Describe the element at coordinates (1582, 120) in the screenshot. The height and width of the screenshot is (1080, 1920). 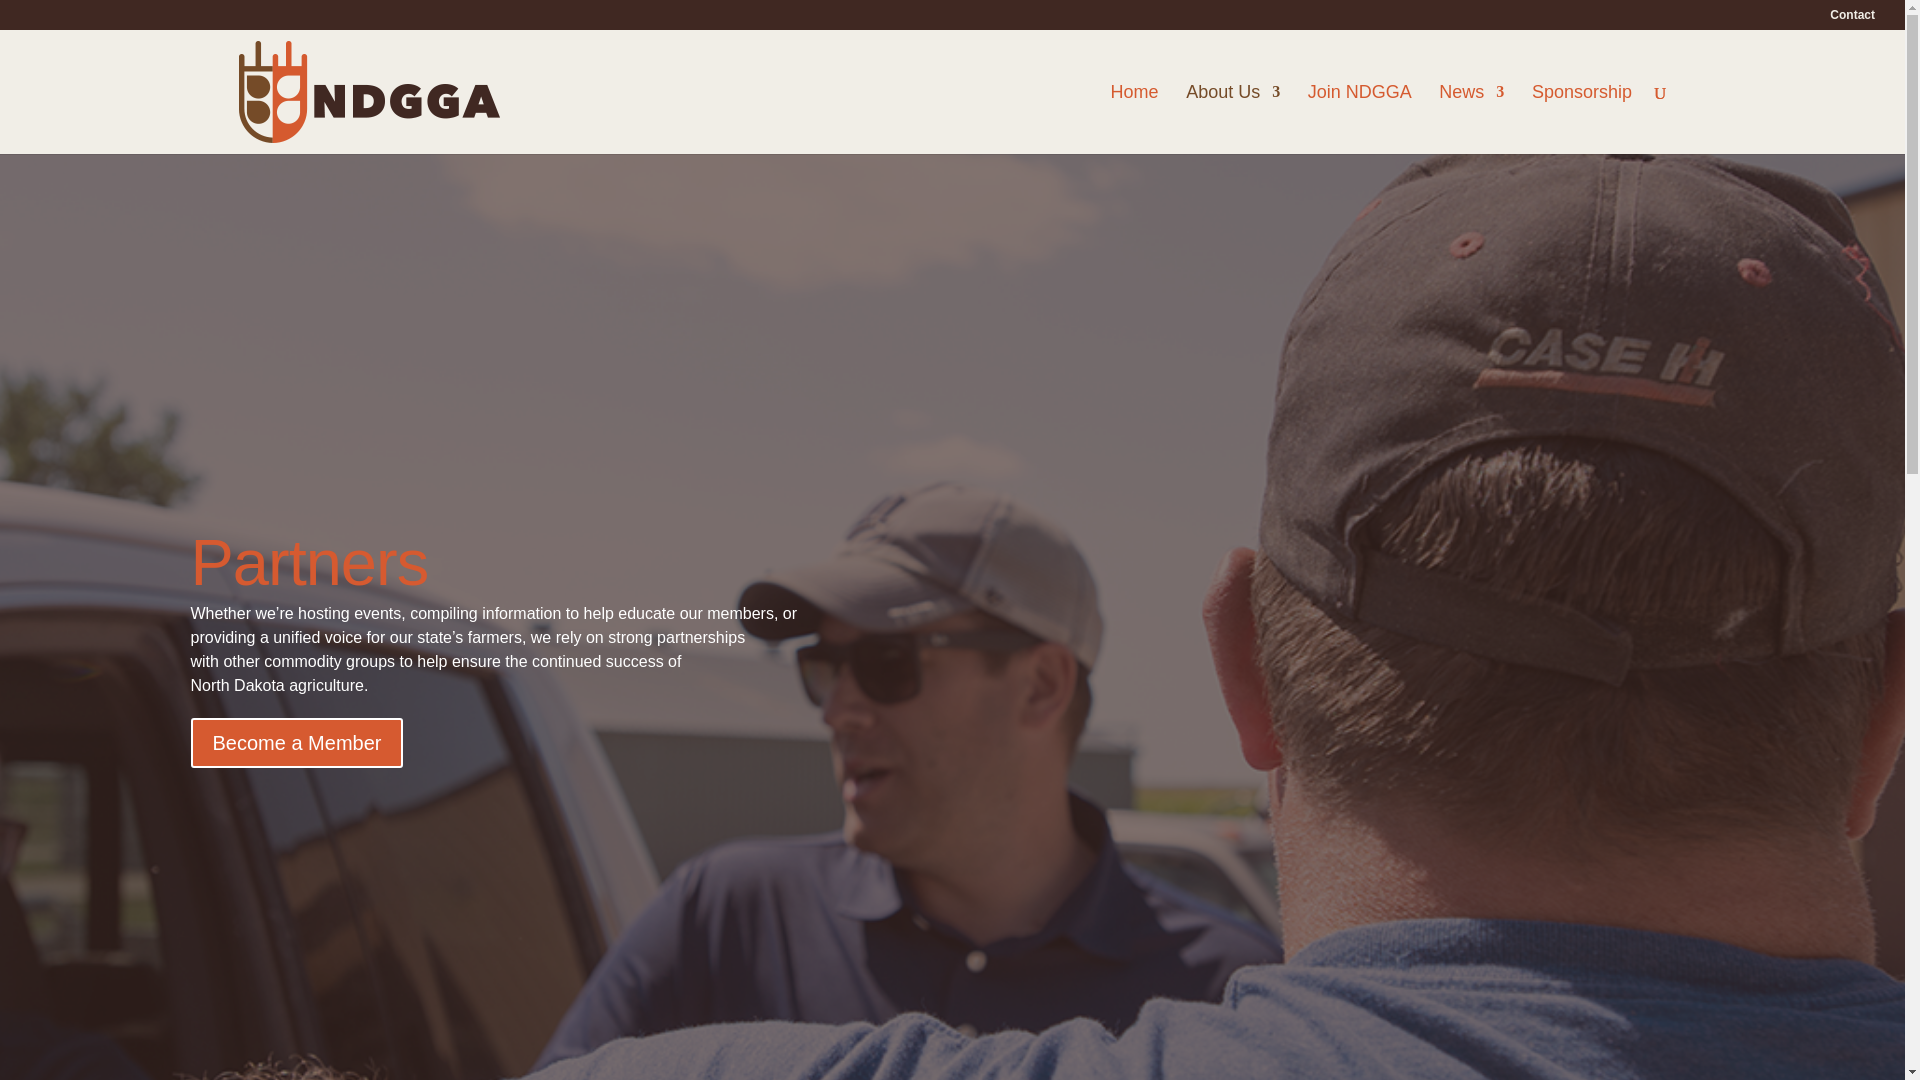
I see `Sponsorship` at that location.